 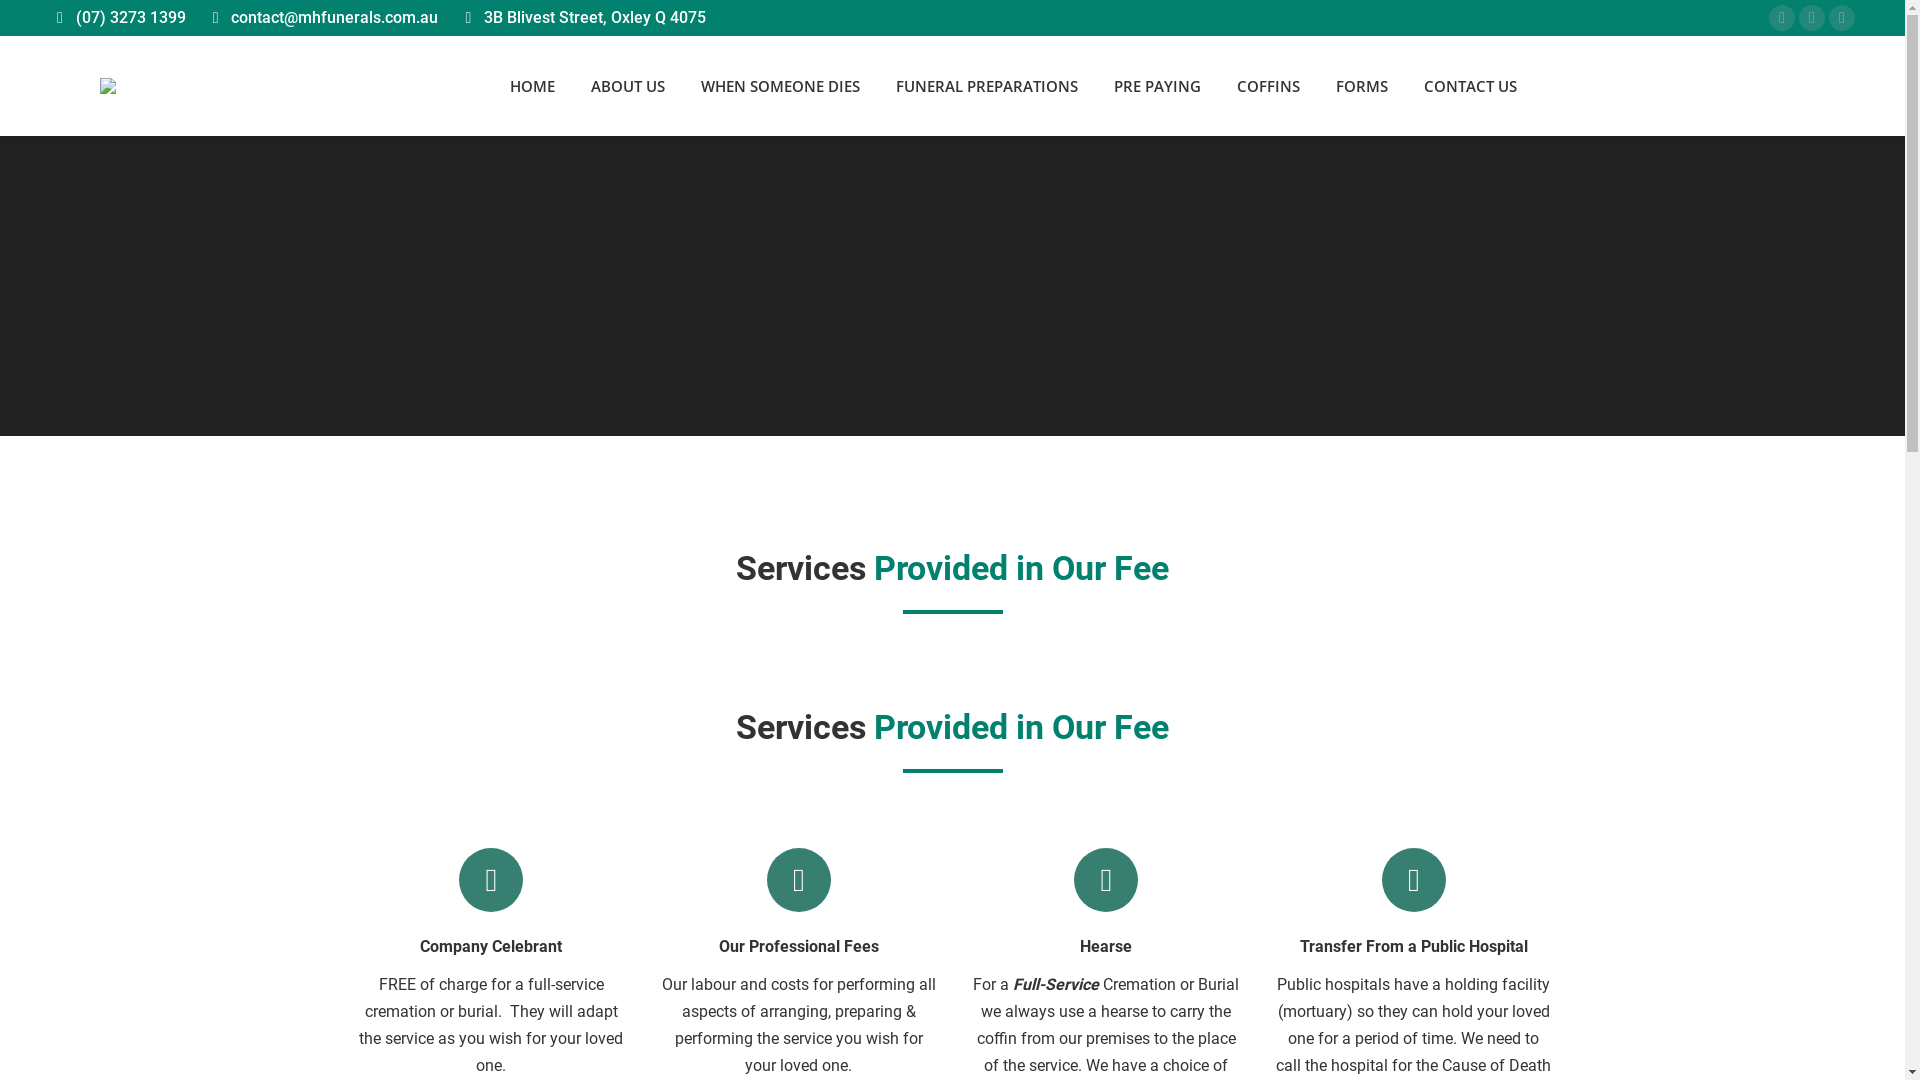 I want to click on CONTACT US, so click(x=1470, y=86).